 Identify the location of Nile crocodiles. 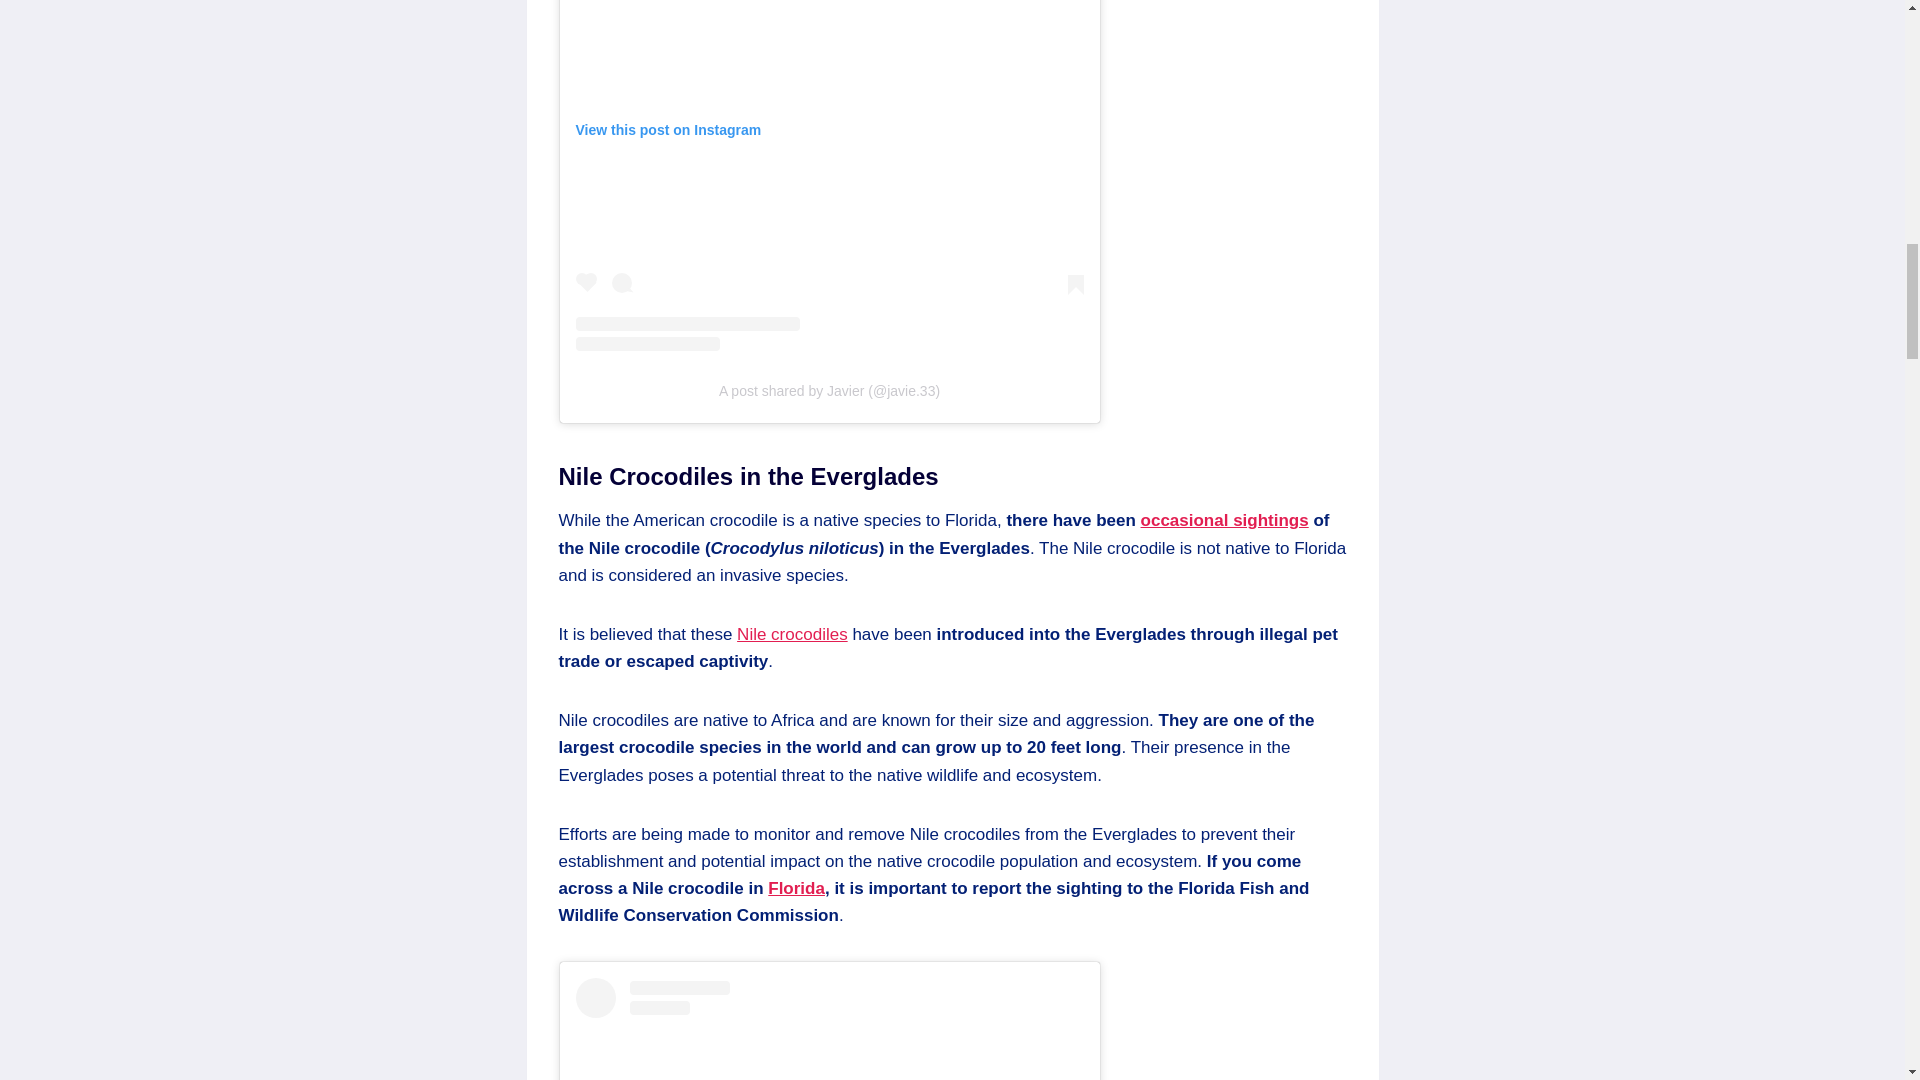
(792, 634).